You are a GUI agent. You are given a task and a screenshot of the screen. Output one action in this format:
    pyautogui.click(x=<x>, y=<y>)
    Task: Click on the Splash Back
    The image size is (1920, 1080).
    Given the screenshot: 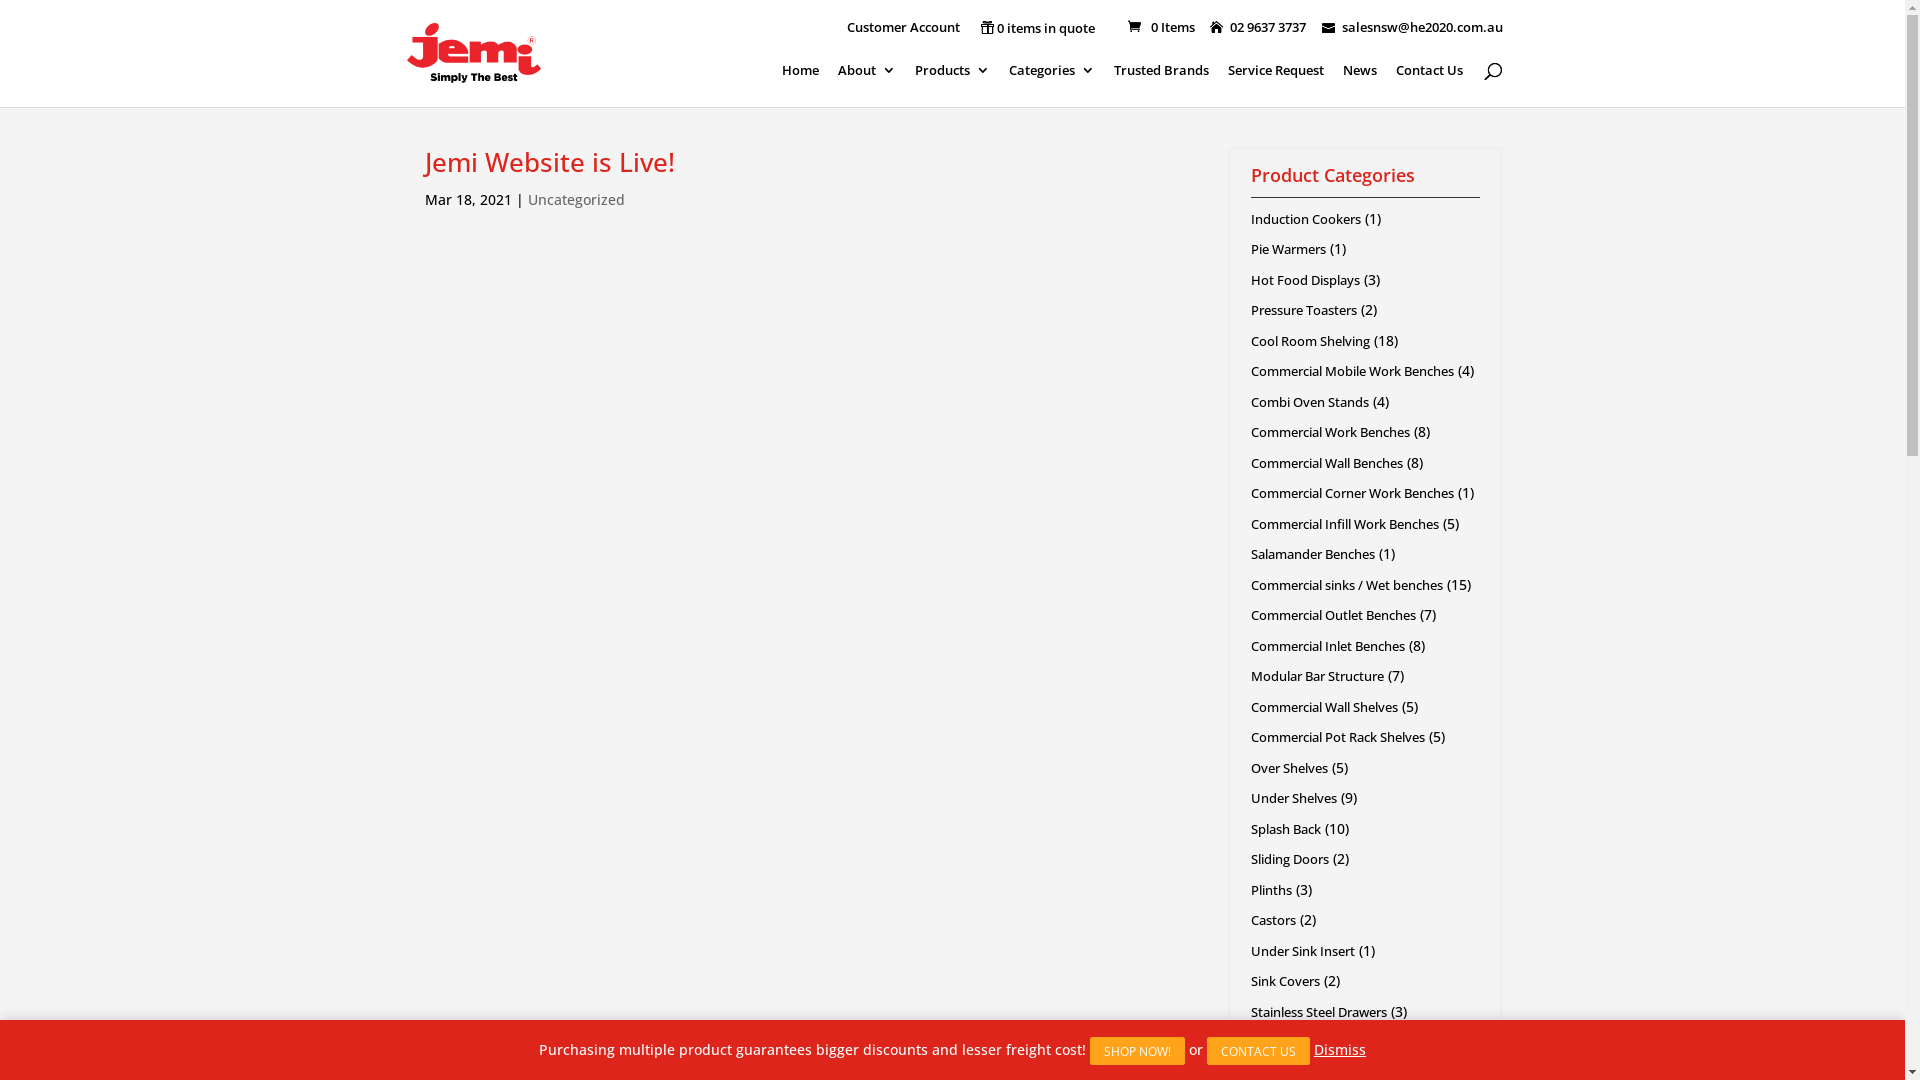 What is the action you would take?
    pyautogui.click(x=1285, y=829)
    